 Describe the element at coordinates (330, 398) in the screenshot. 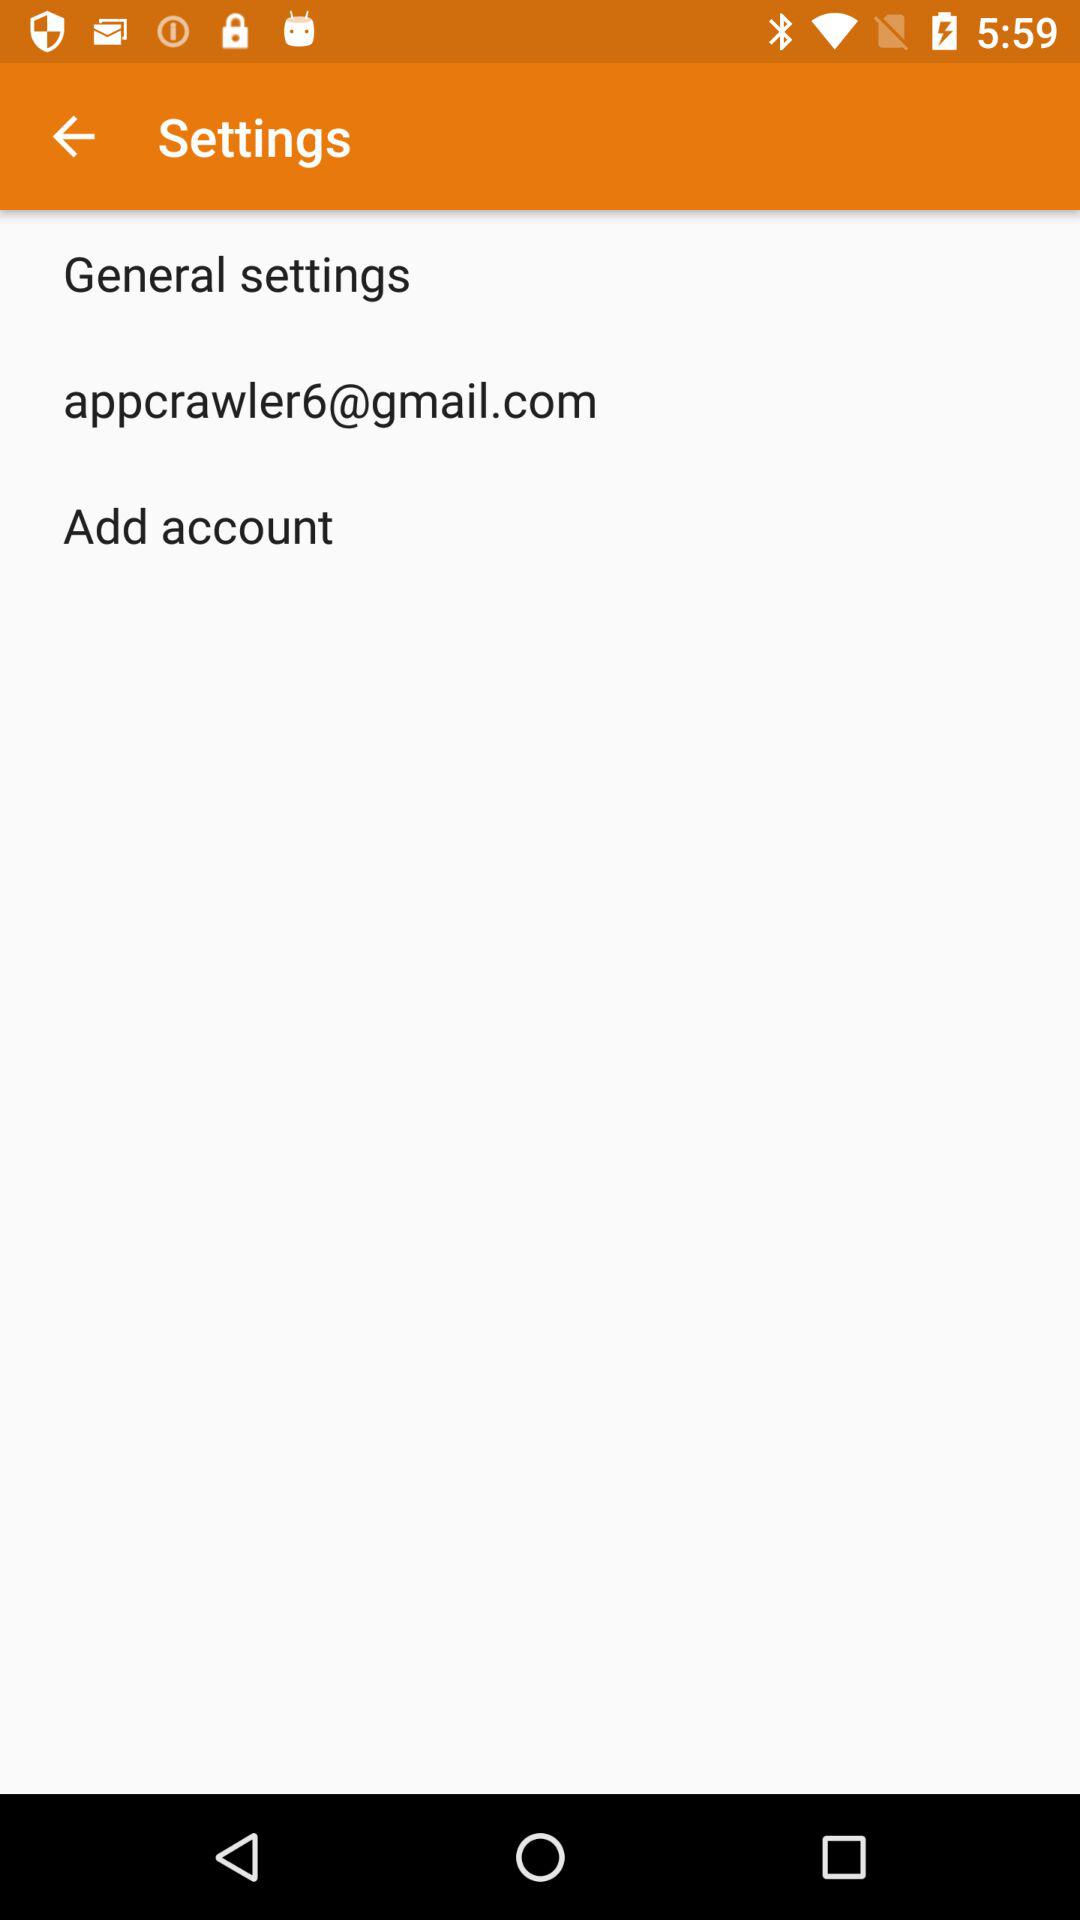

I see `swipe until appcrawler6@gmail.com item` at that location.